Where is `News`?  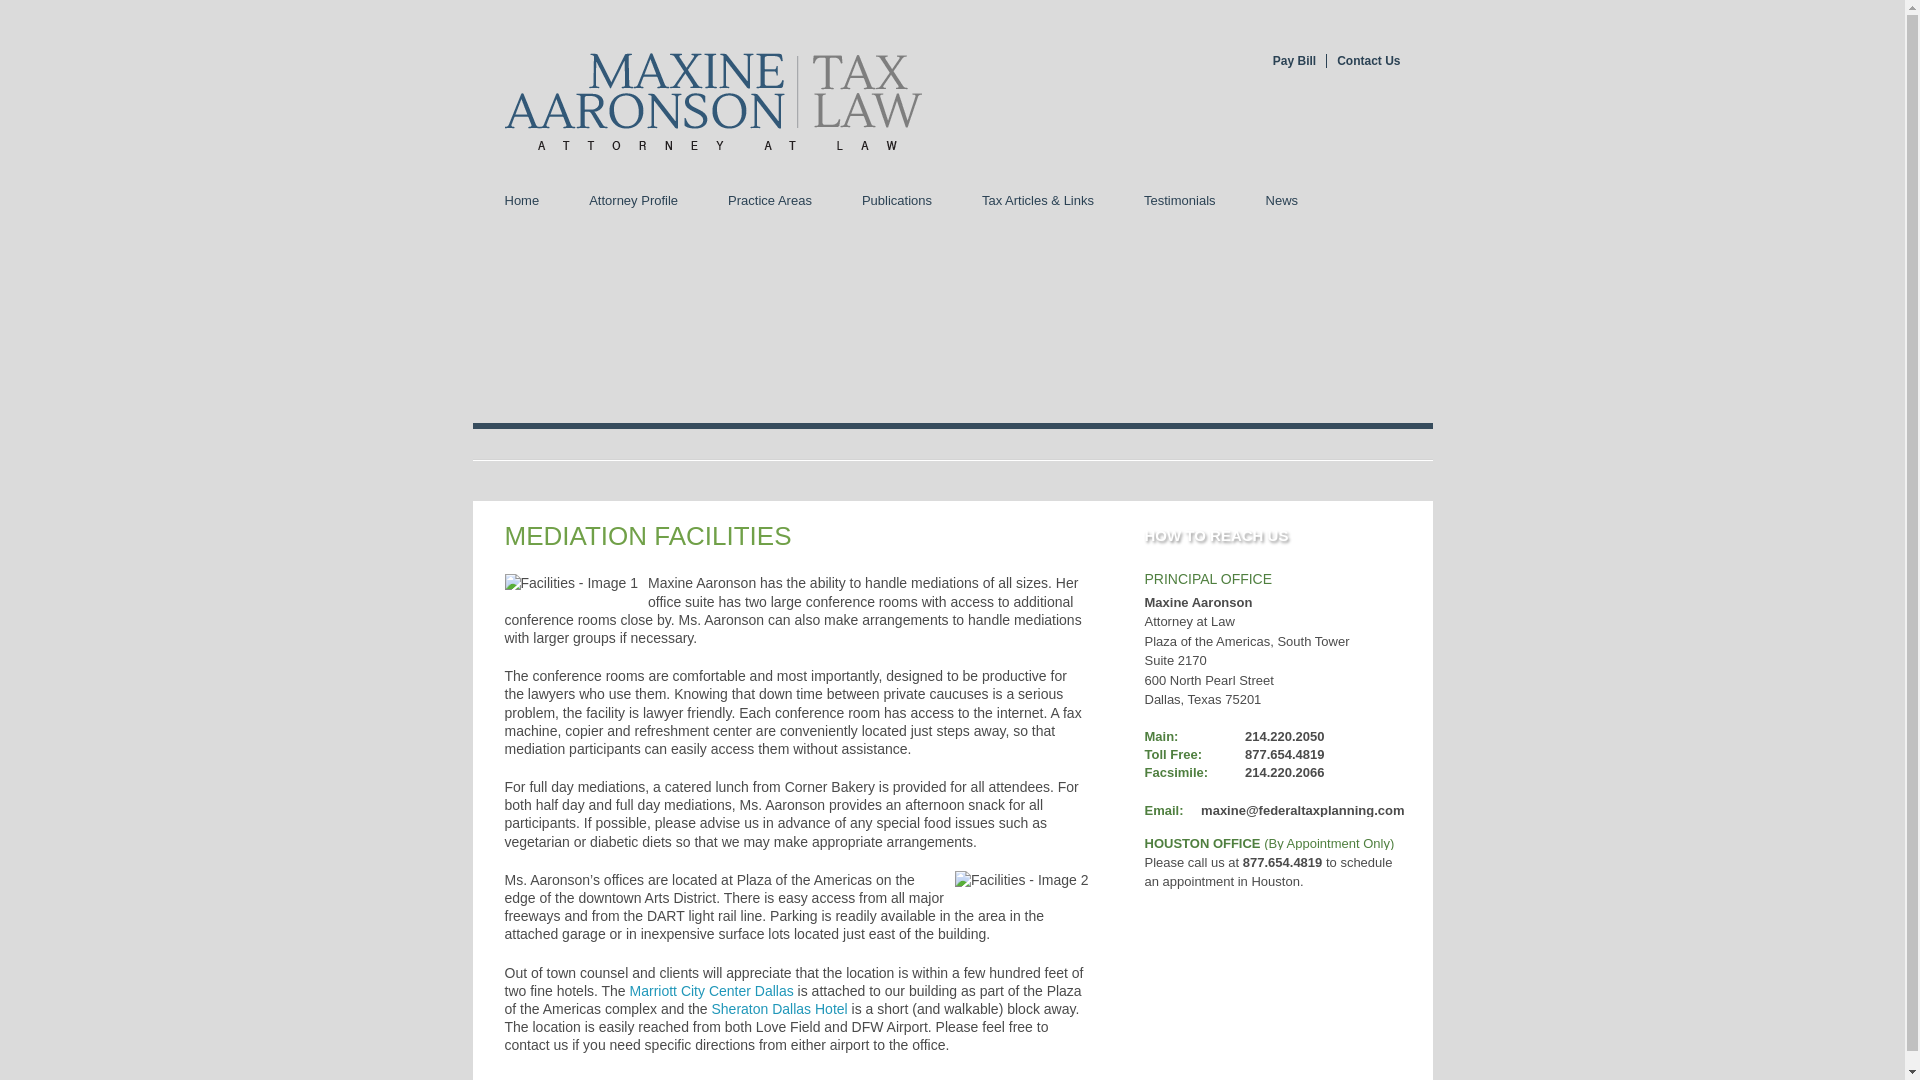 News is located at coordinates (1282, 200).